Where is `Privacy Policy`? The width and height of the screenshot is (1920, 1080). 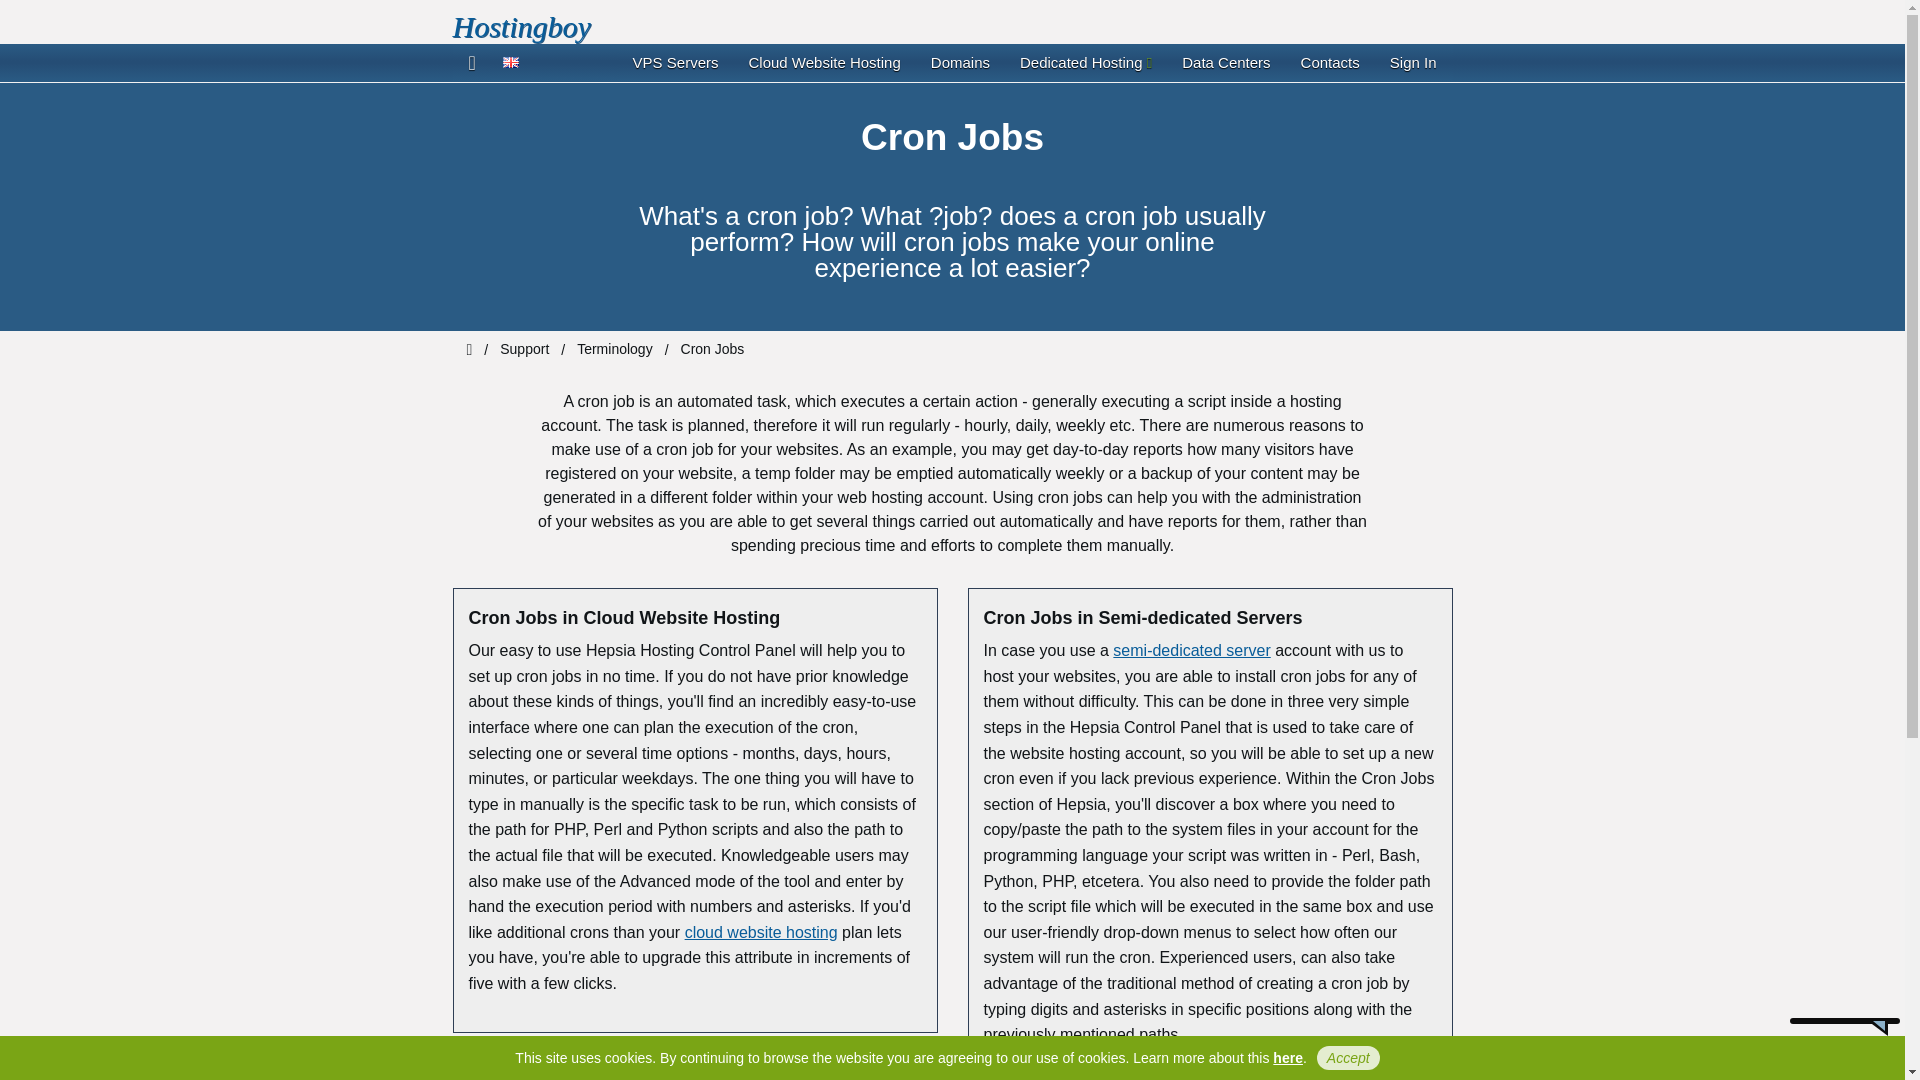
Privacy Policy is located at coordinates (1288, 1057).